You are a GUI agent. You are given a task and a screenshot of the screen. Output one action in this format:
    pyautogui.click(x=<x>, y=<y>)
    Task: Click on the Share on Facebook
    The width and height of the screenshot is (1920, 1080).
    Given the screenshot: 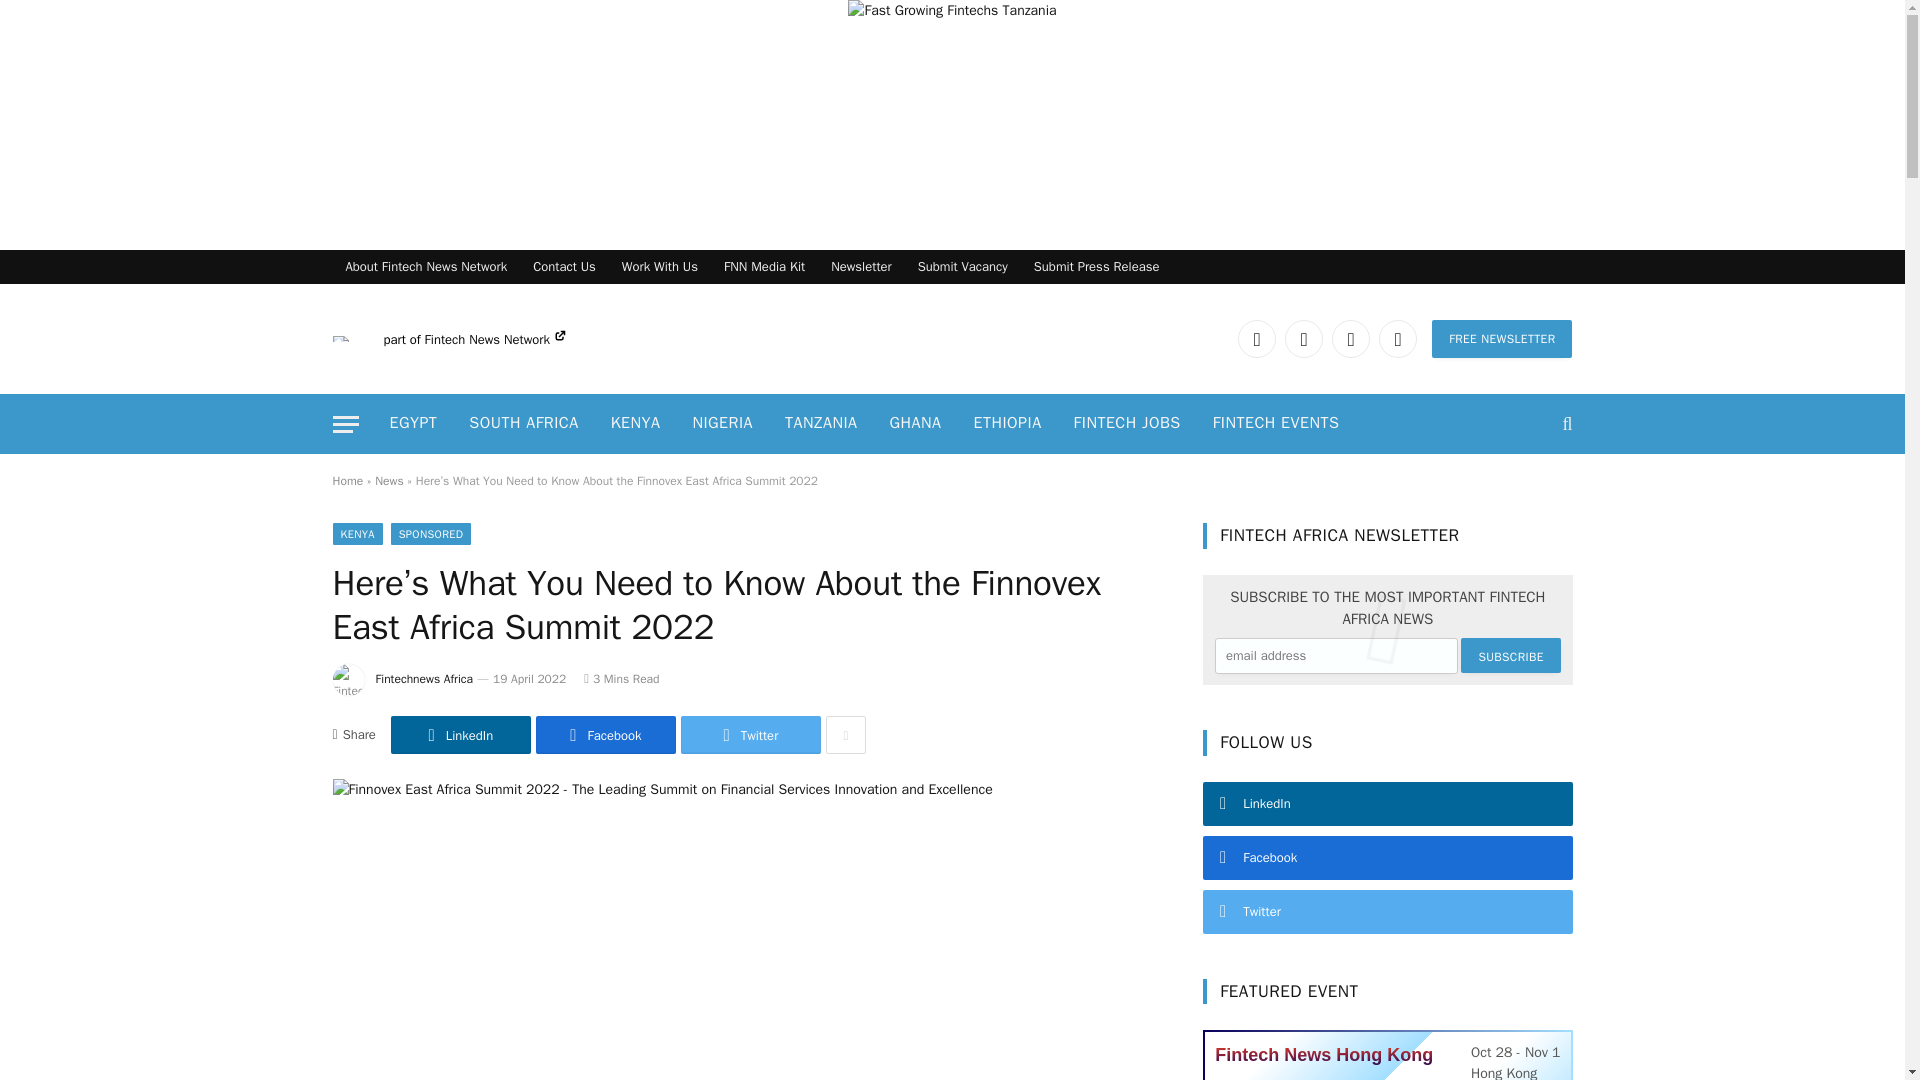 What is the action you would take?
    pyautogui.click(x=605, y=734)
    